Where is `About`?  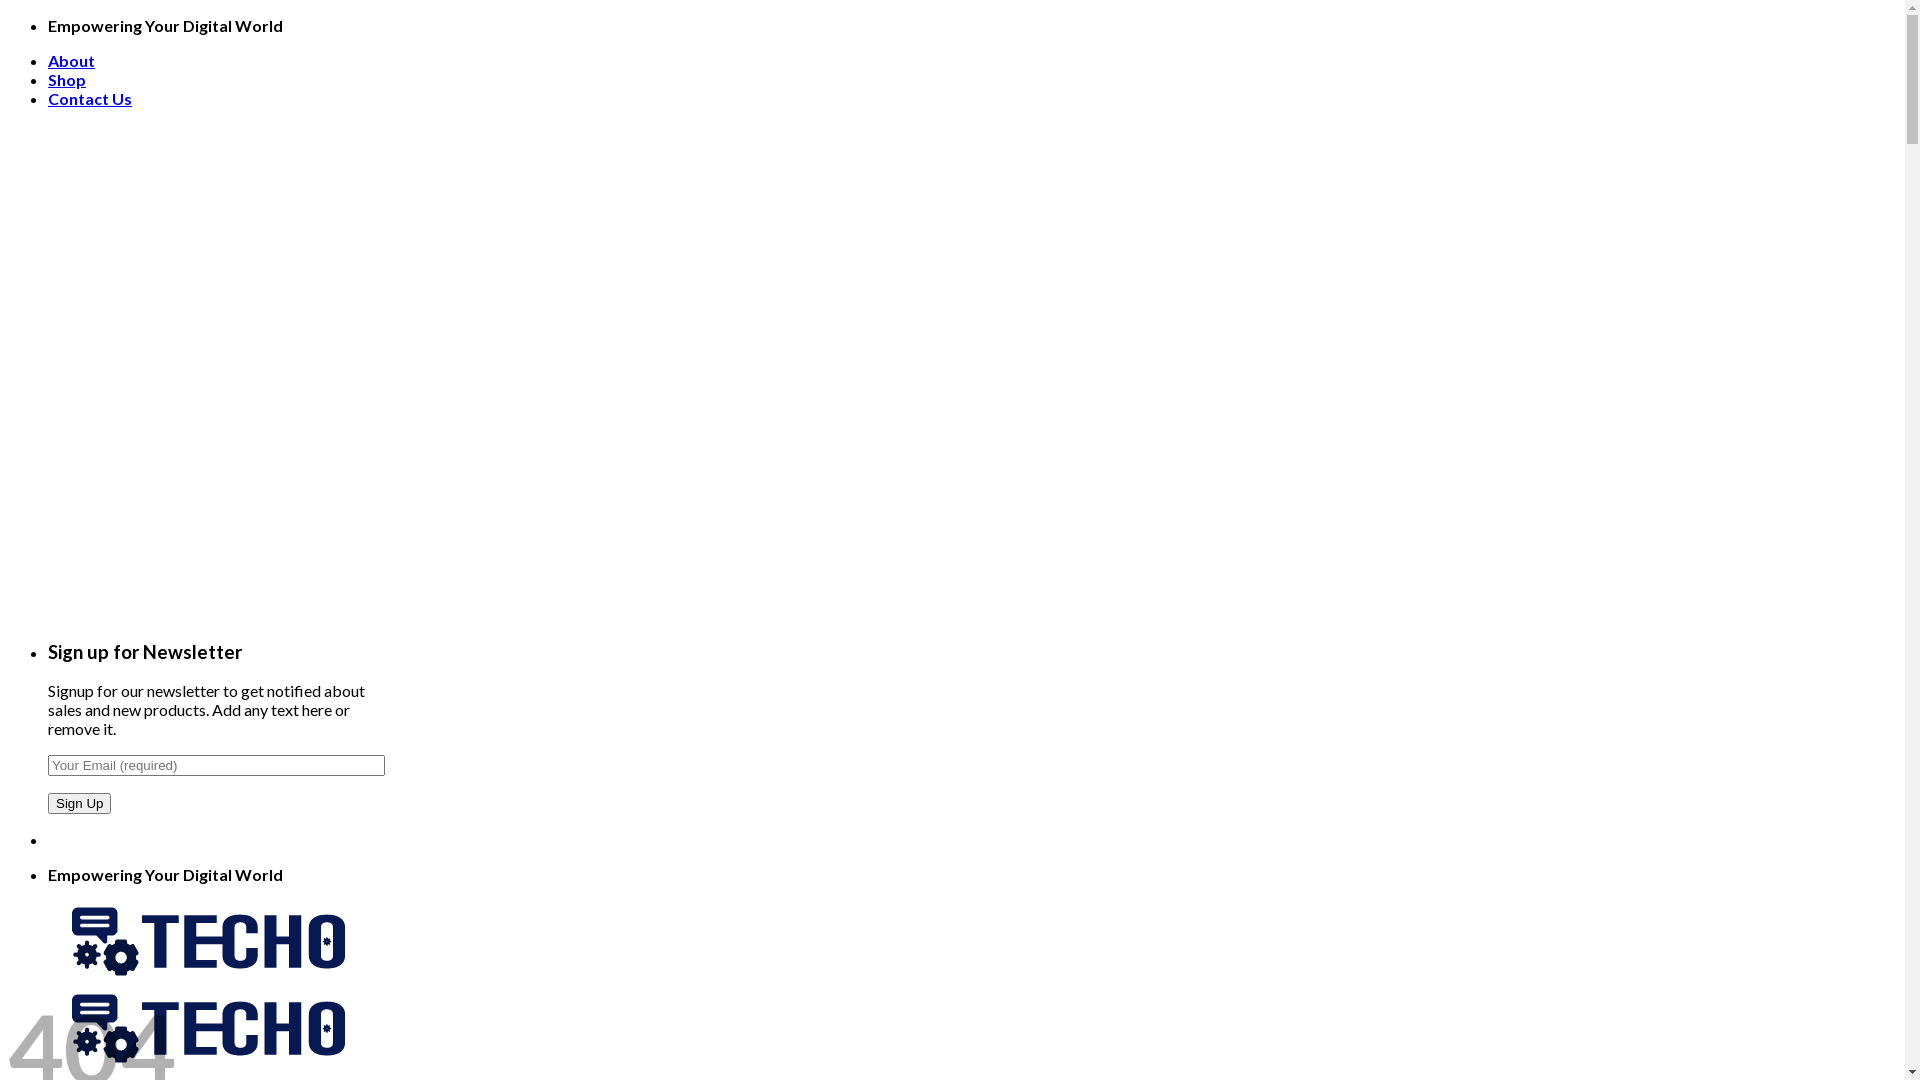 About is located at coordinates (72, 60).